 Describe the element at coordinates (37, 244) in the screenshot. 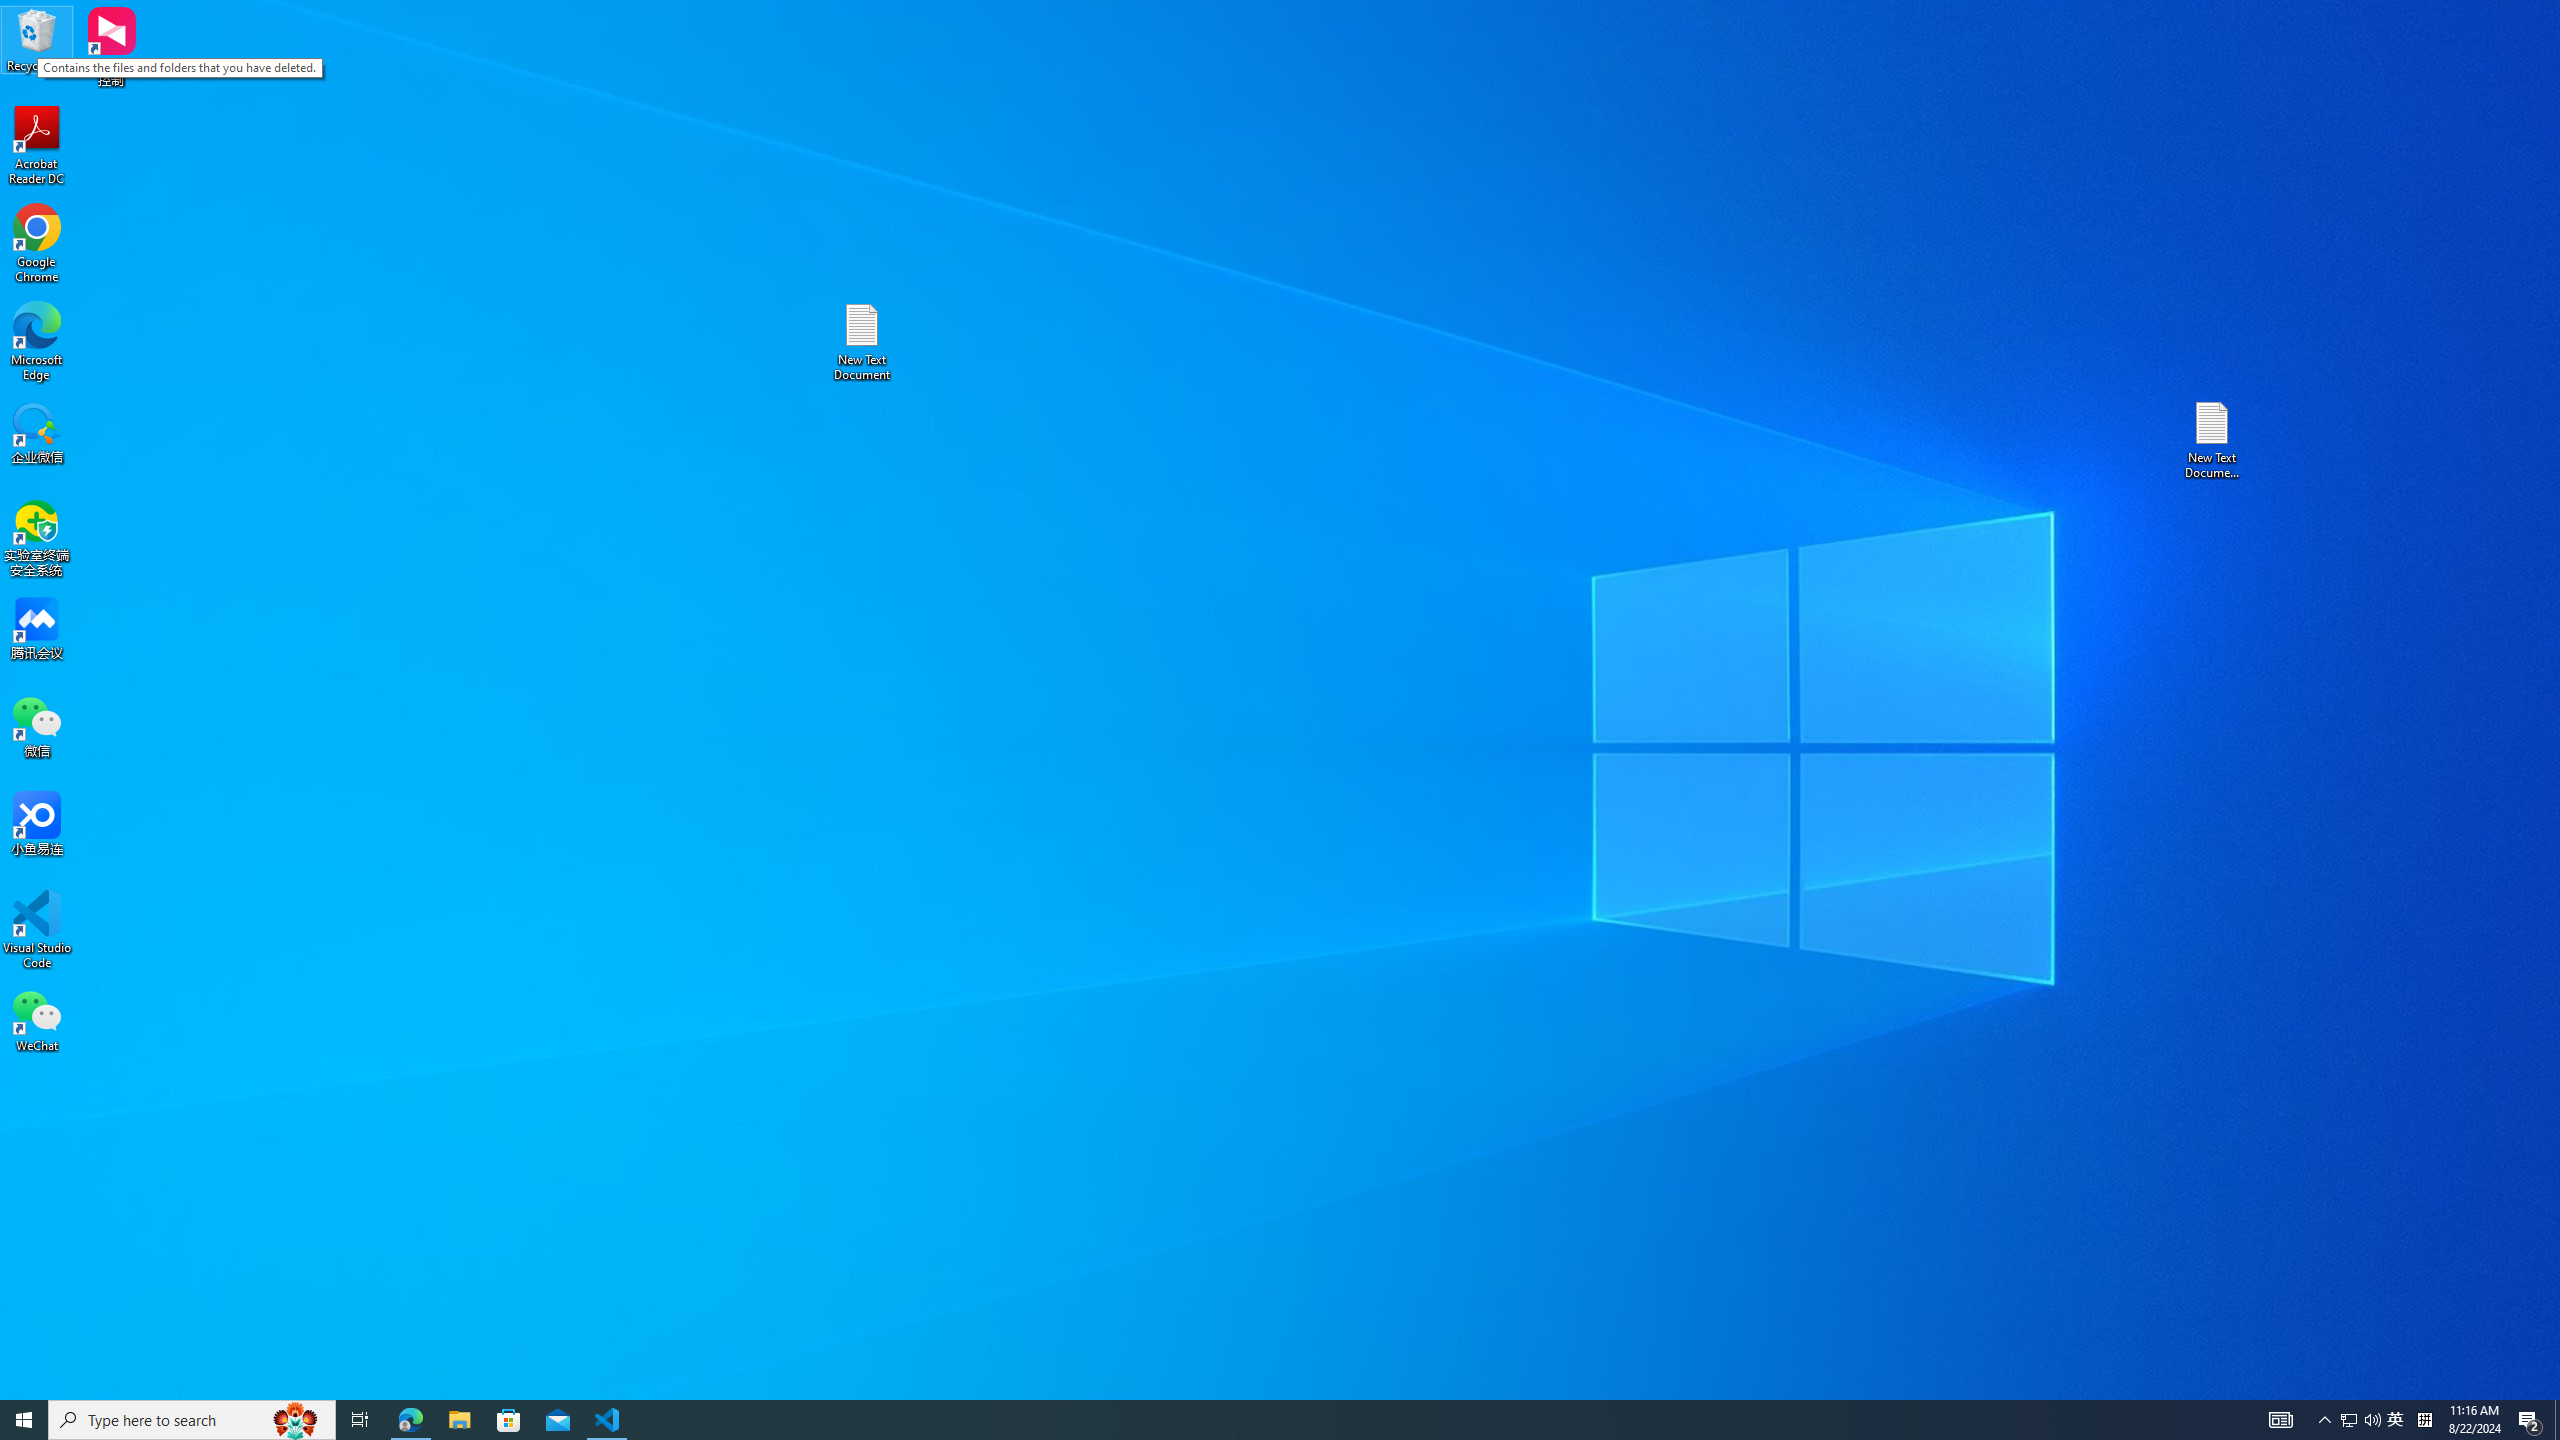

I see `Google Chrome` at that location.